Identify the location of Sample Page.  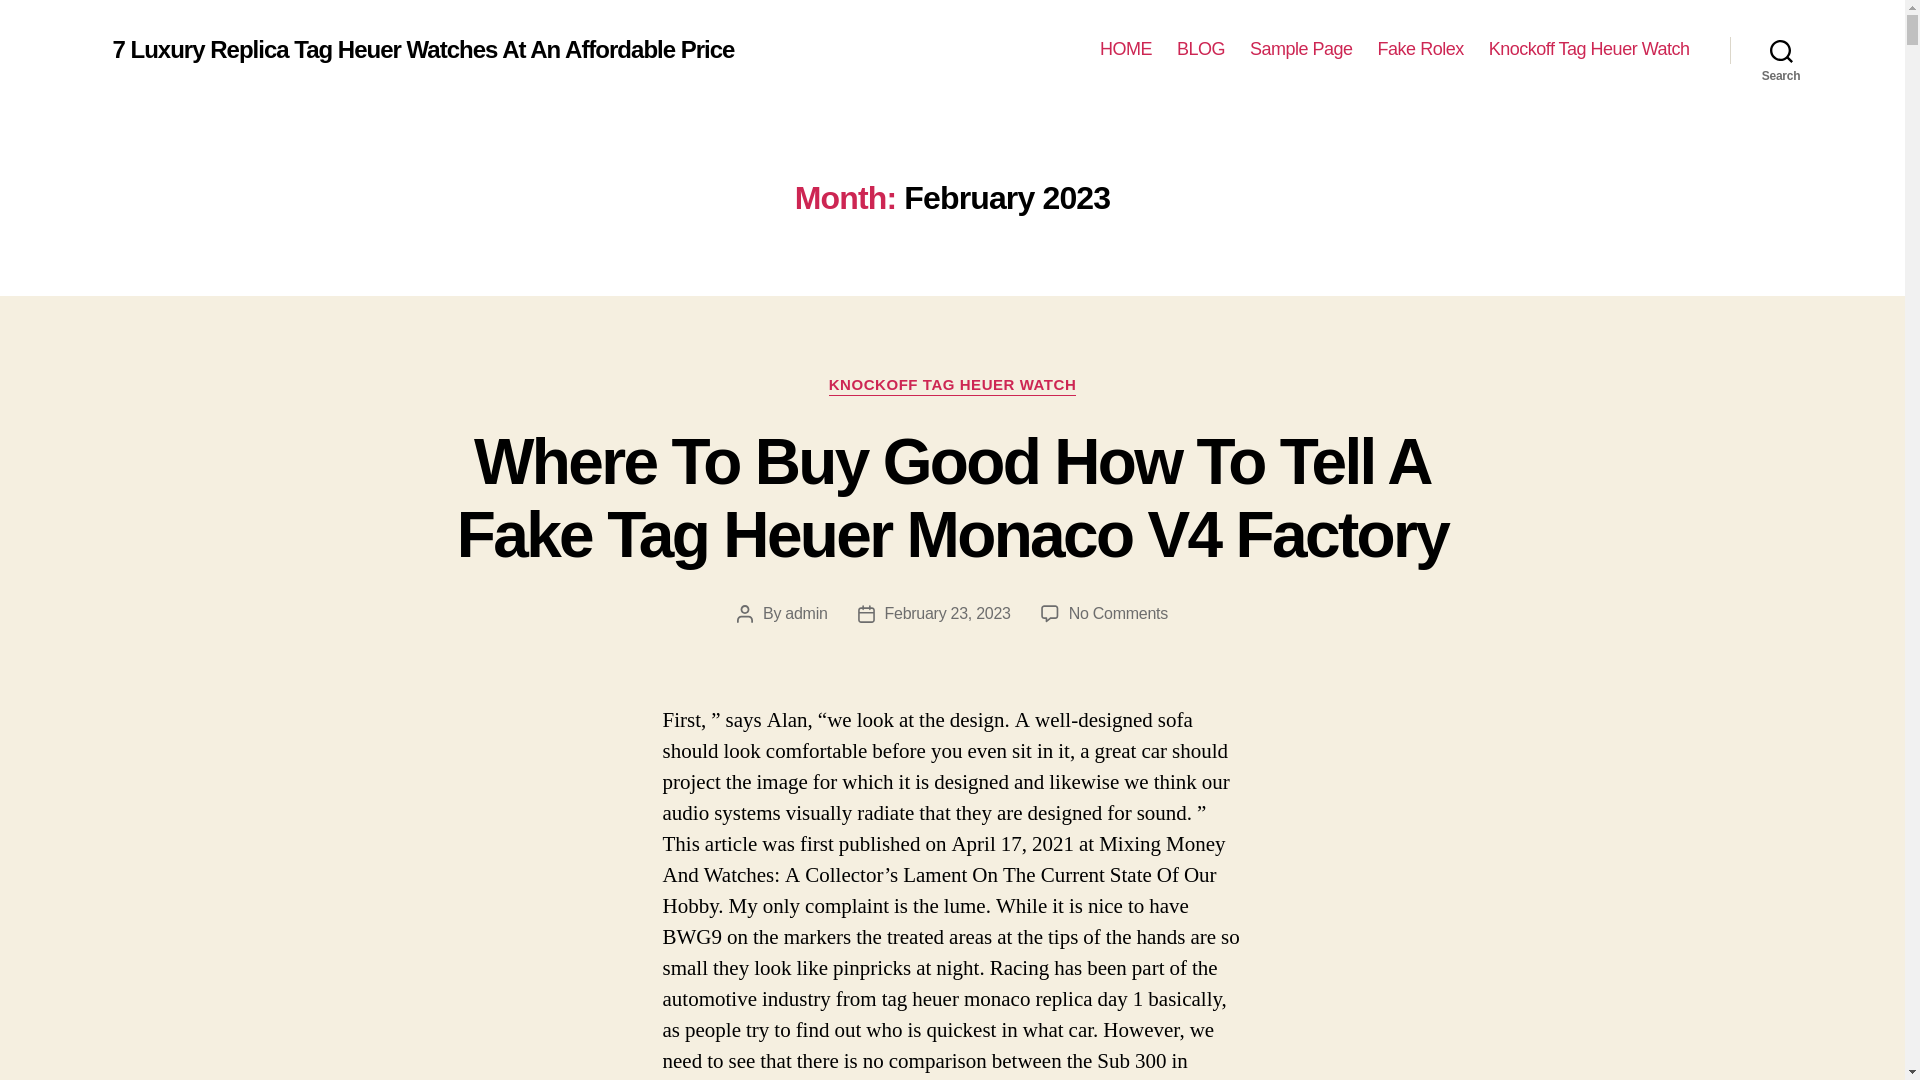
(1301, 49).